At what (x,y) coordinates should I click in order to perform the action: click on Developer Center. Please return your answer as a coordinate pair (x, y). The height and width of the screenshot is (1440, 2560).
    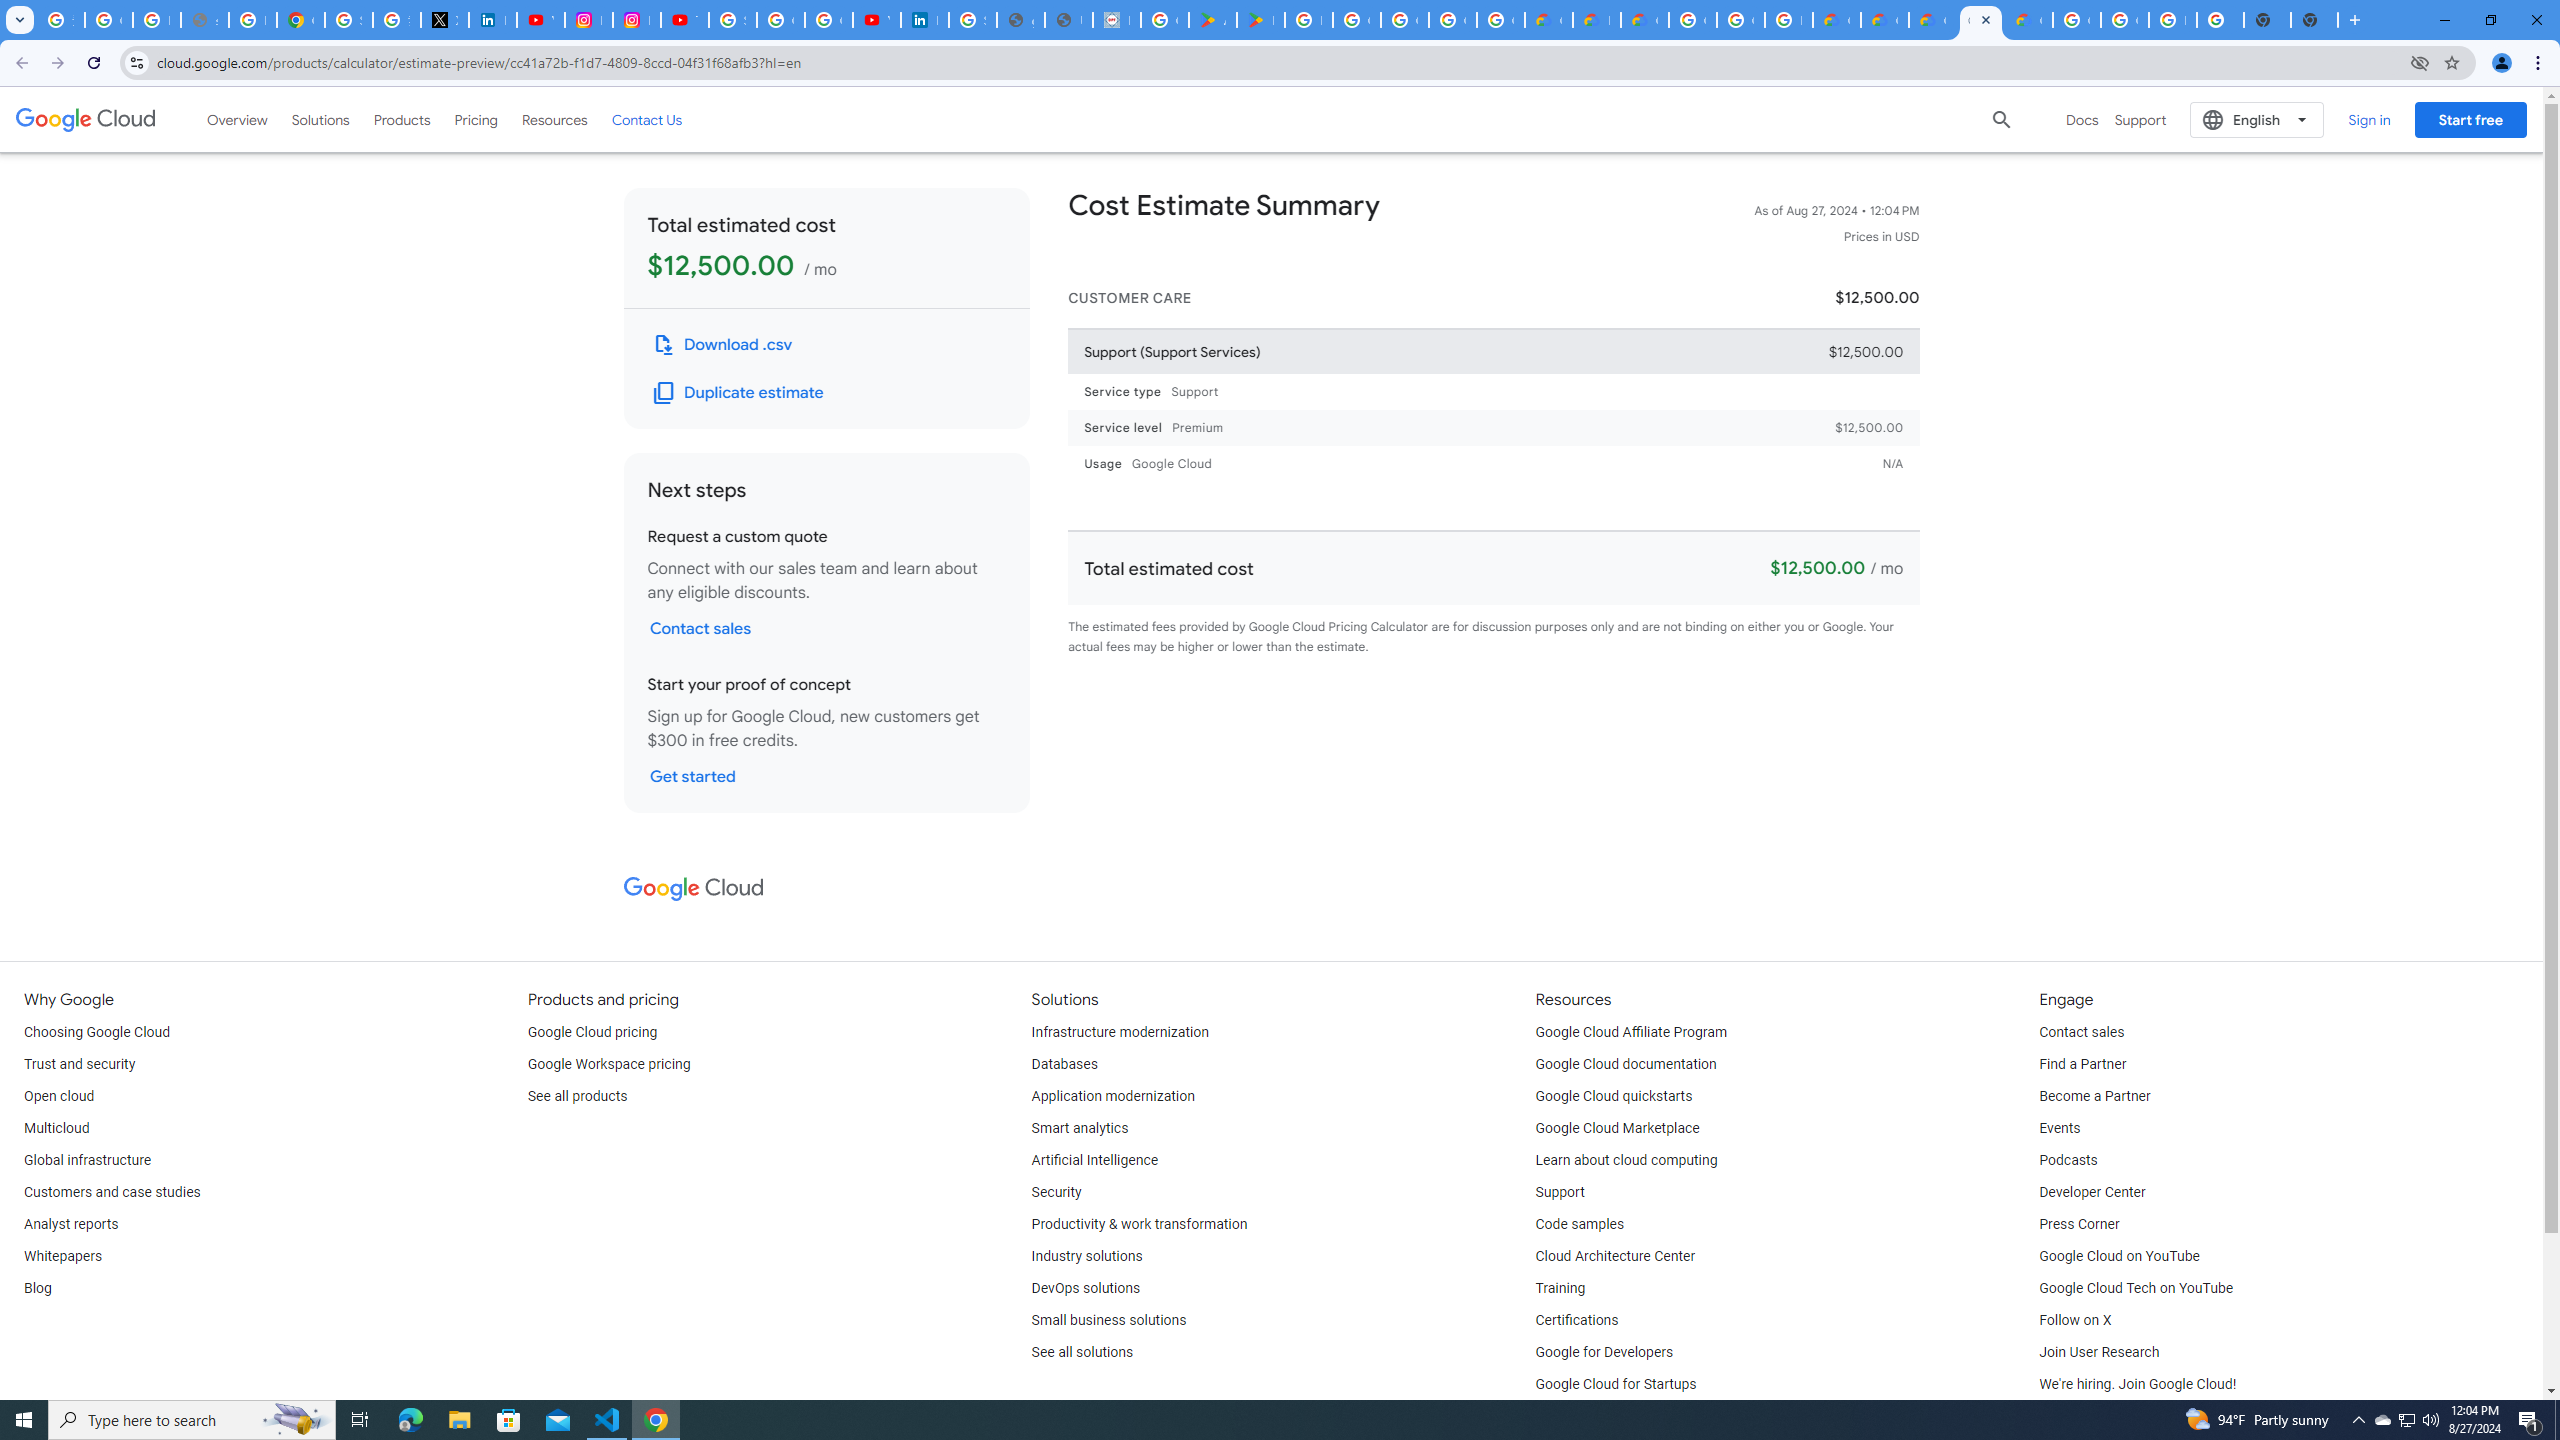
    Looking at the image, I should click on (2091, 1192).